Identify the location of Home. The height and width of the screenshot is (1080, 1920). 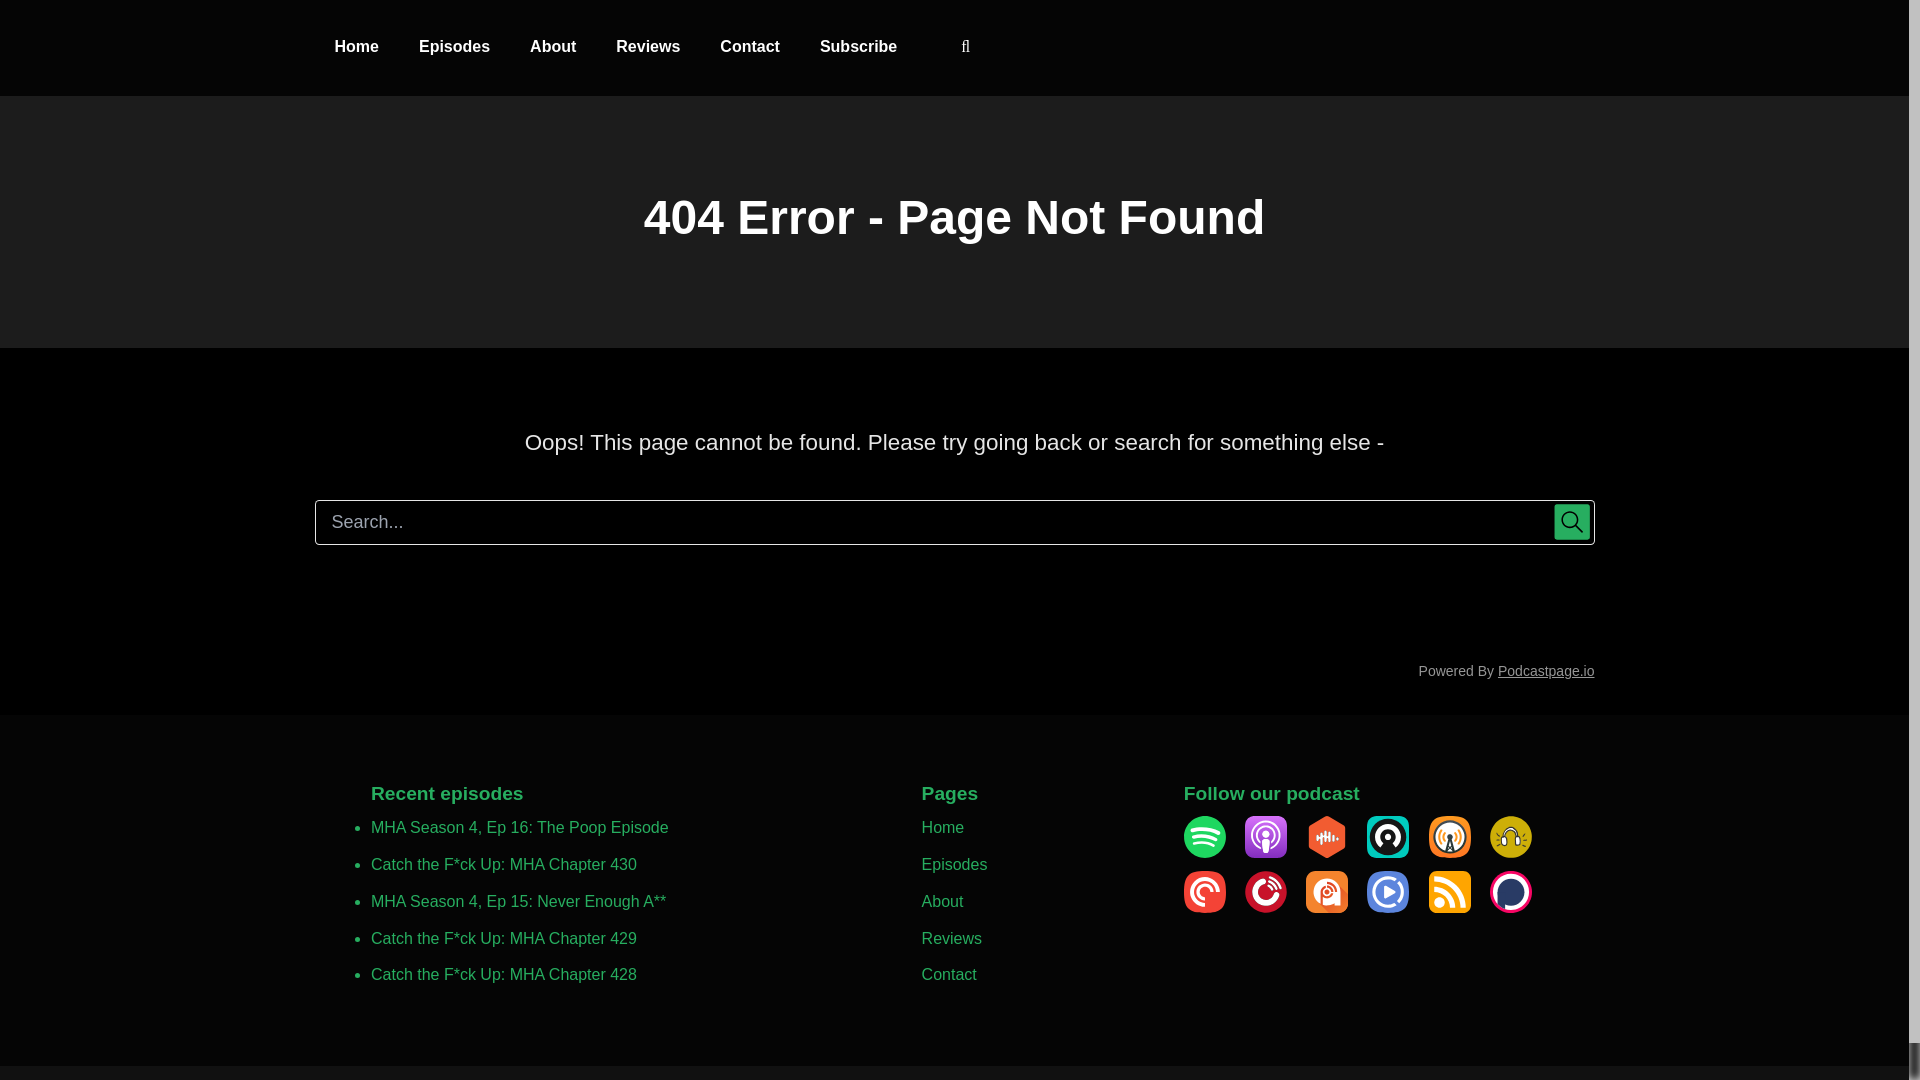
(943, 826).